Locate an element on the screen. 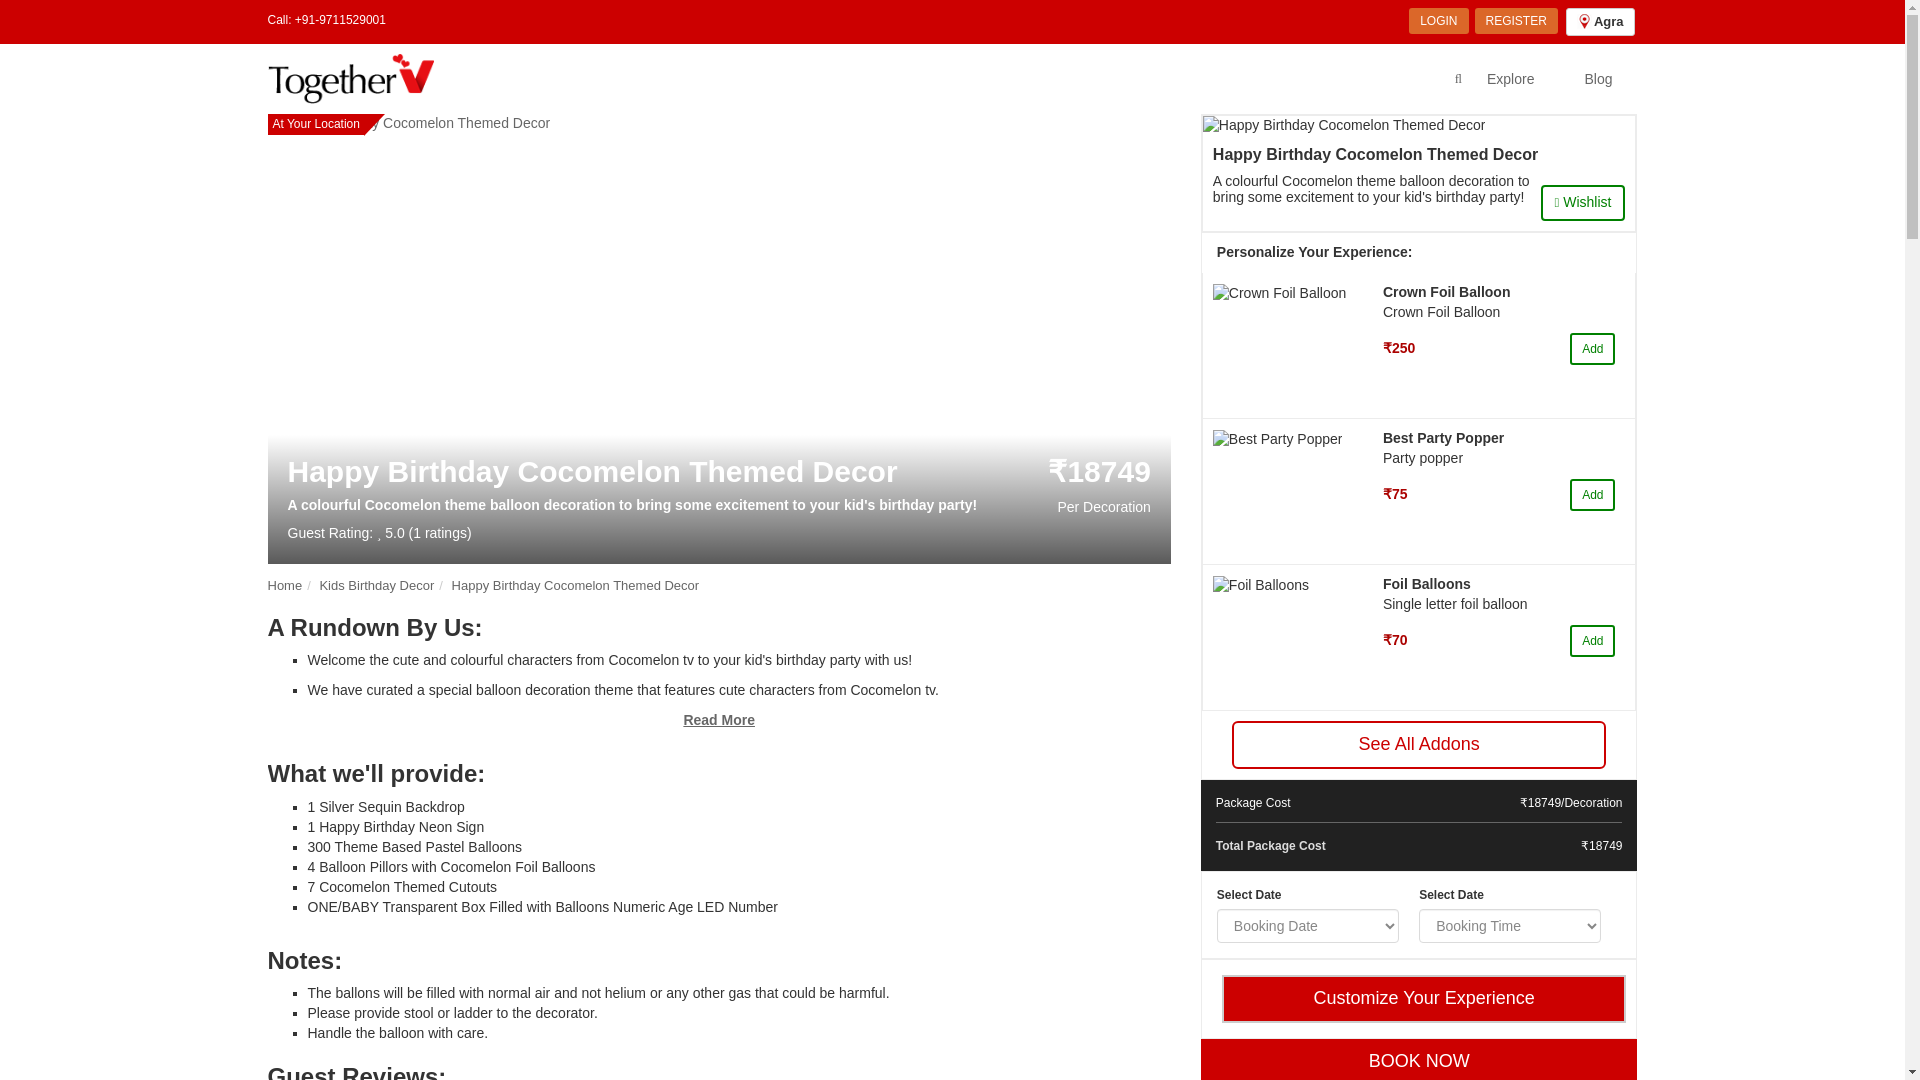  REGISTER is located at coordinates (1516, 20).